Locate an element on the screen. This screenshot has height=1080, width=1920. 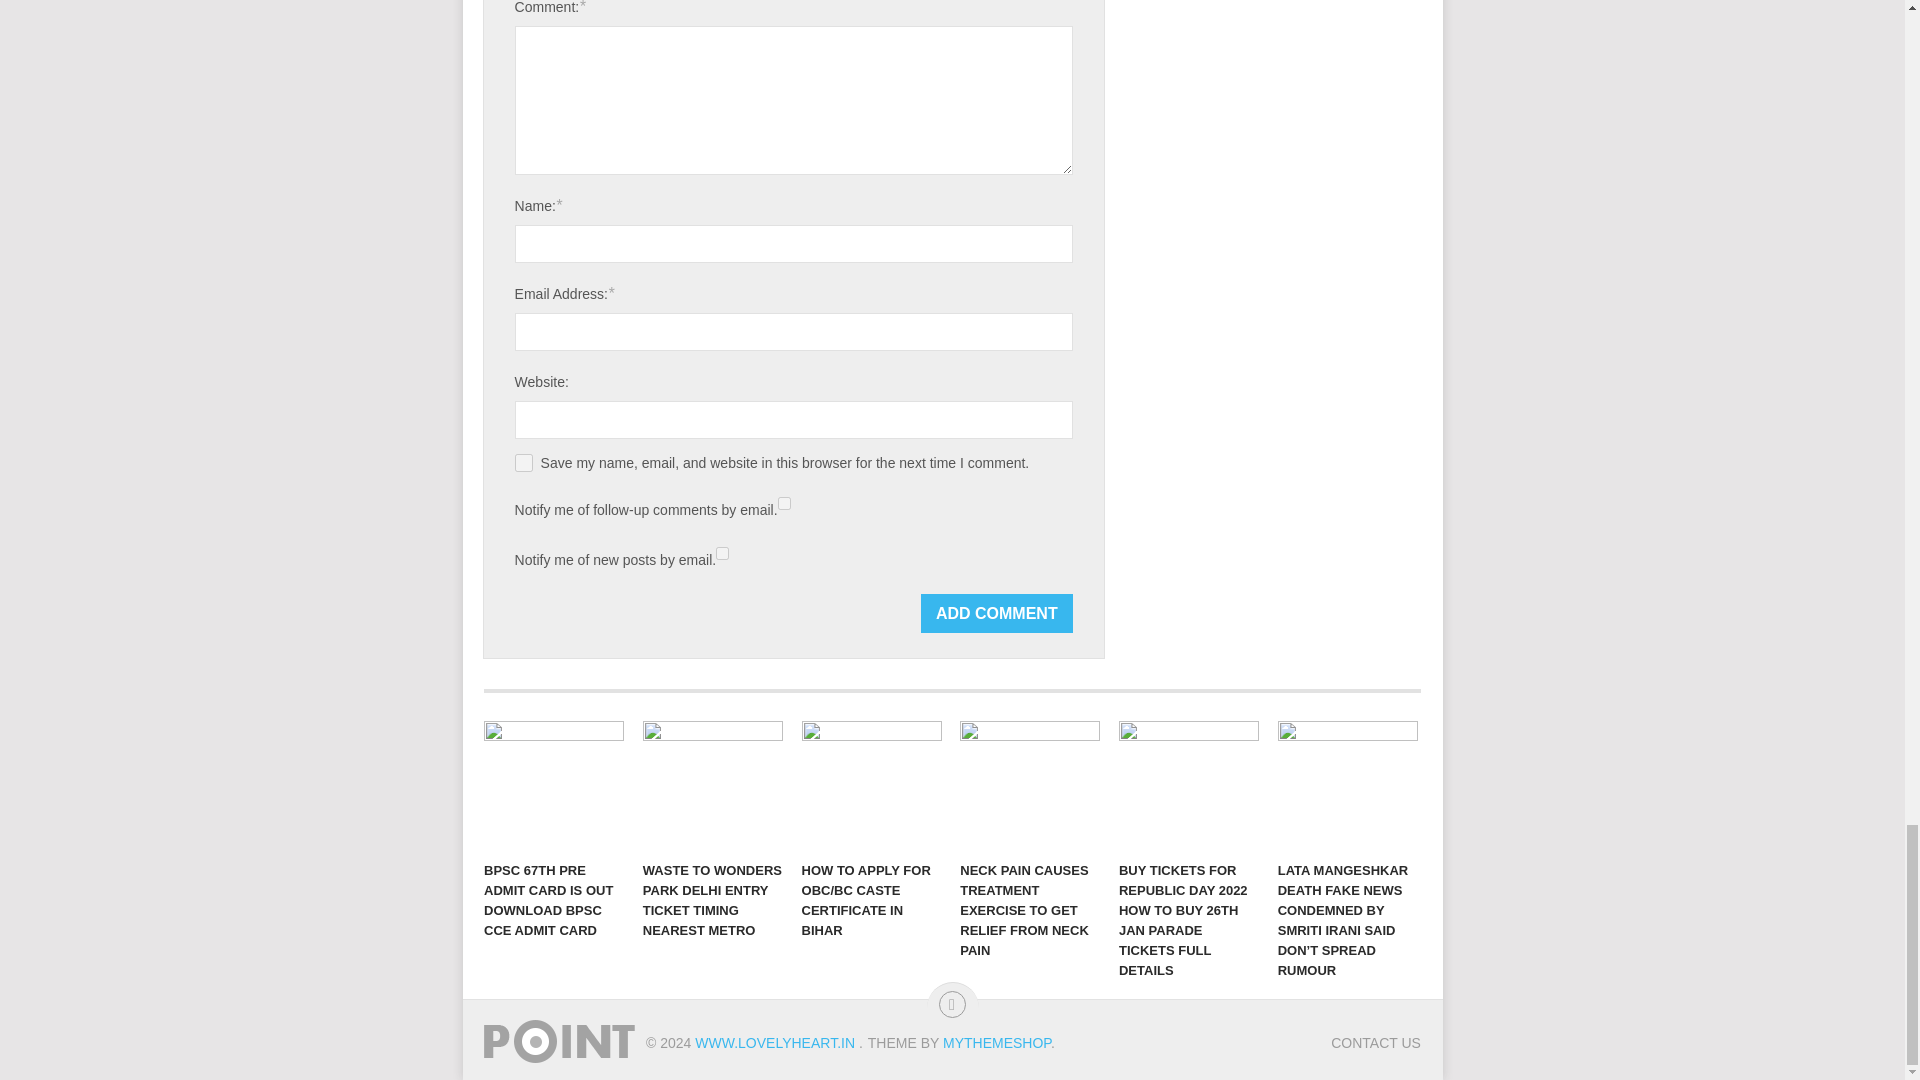
subscribe is located at coordinates (722, 553).